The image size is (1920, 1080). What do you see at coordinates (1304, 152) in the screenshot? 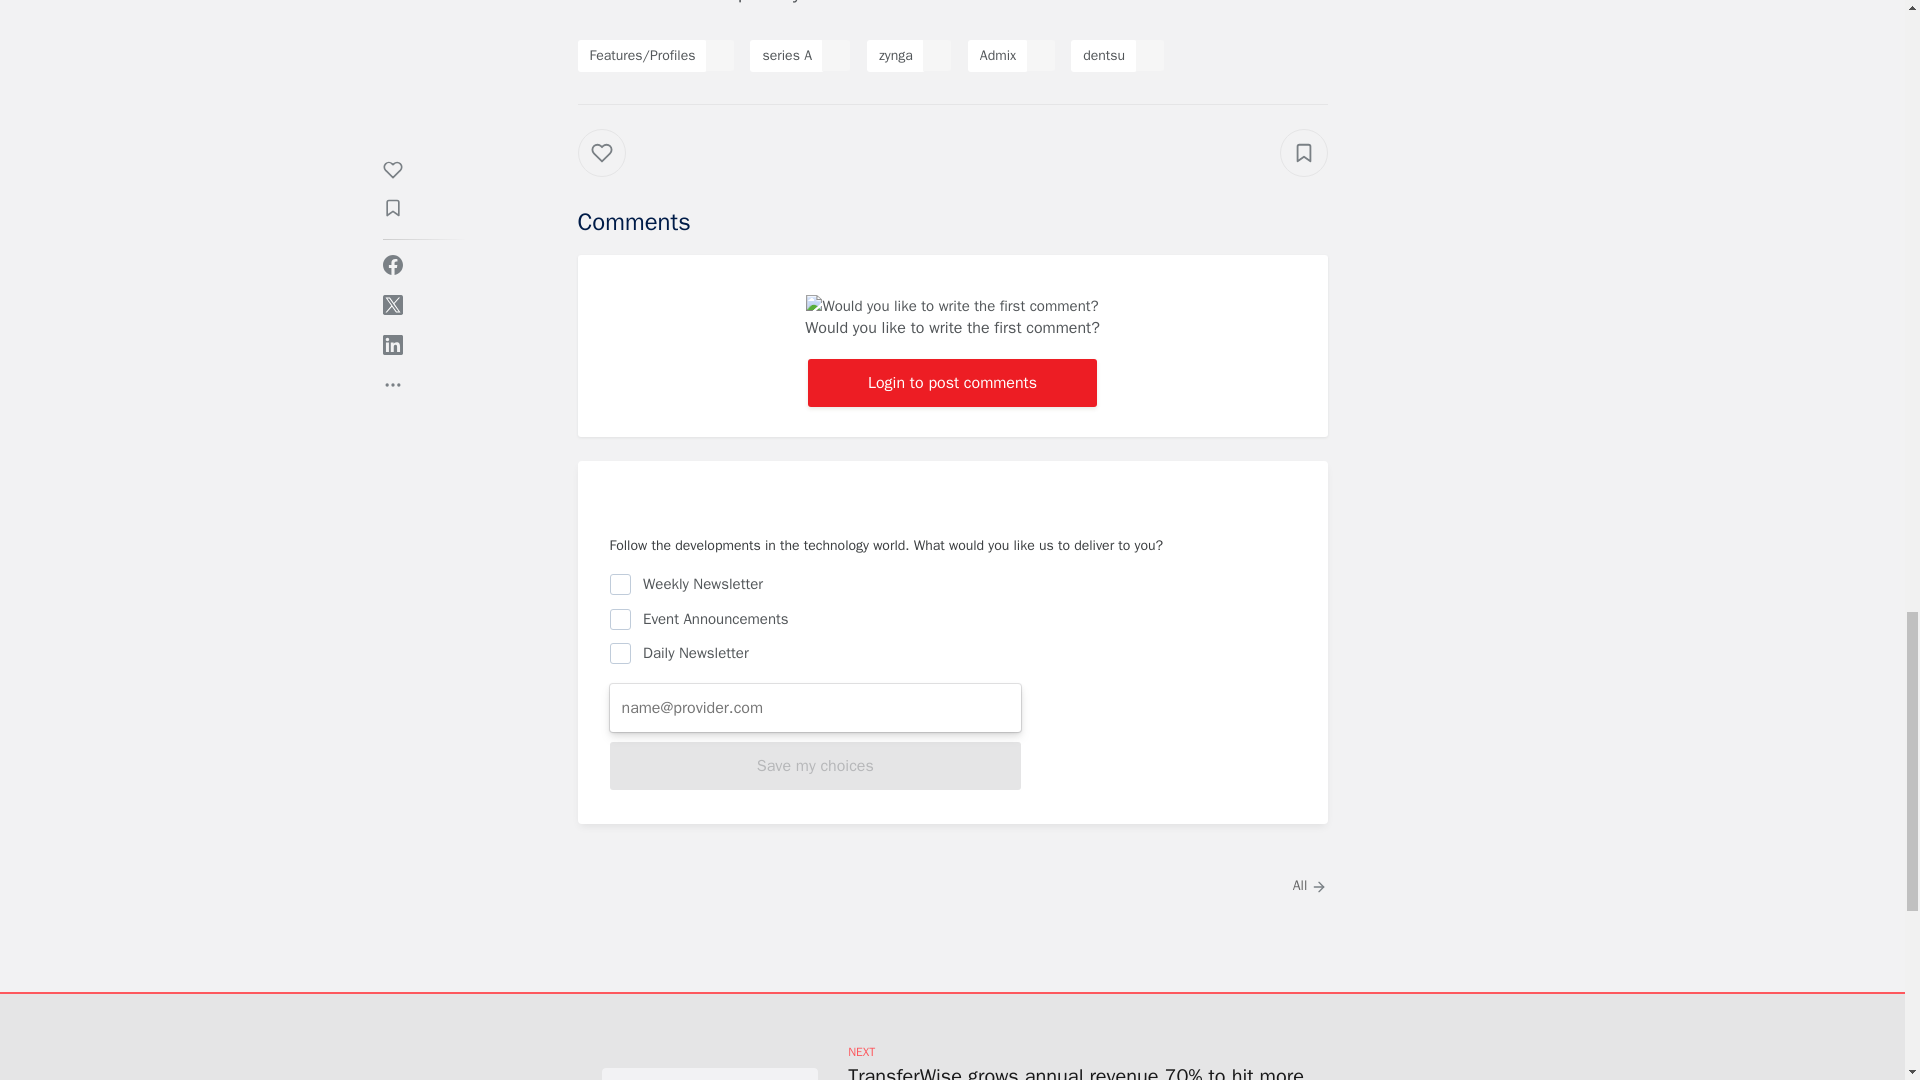
I see `Add to collection` at bounding box center [1304, 152].